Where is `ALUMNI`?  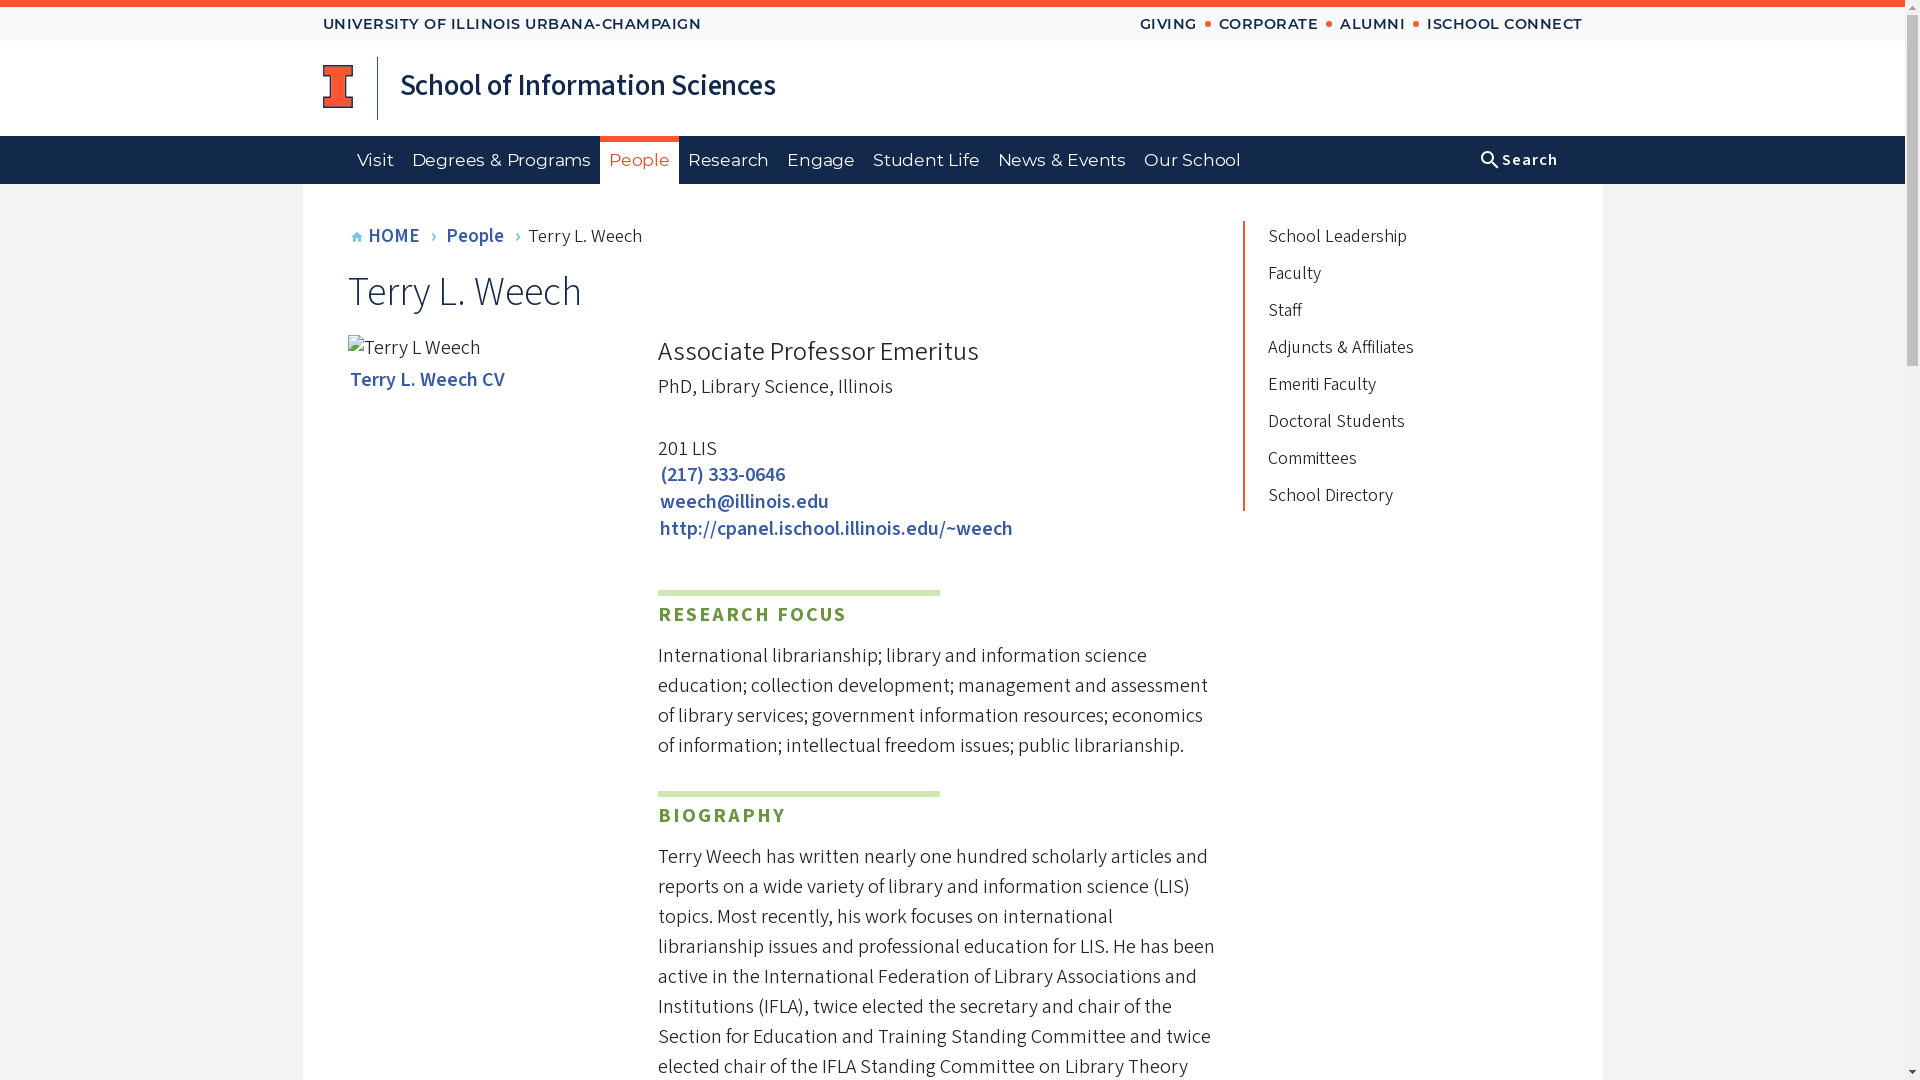
ALUMNI is located at coordinates (1372, 24).